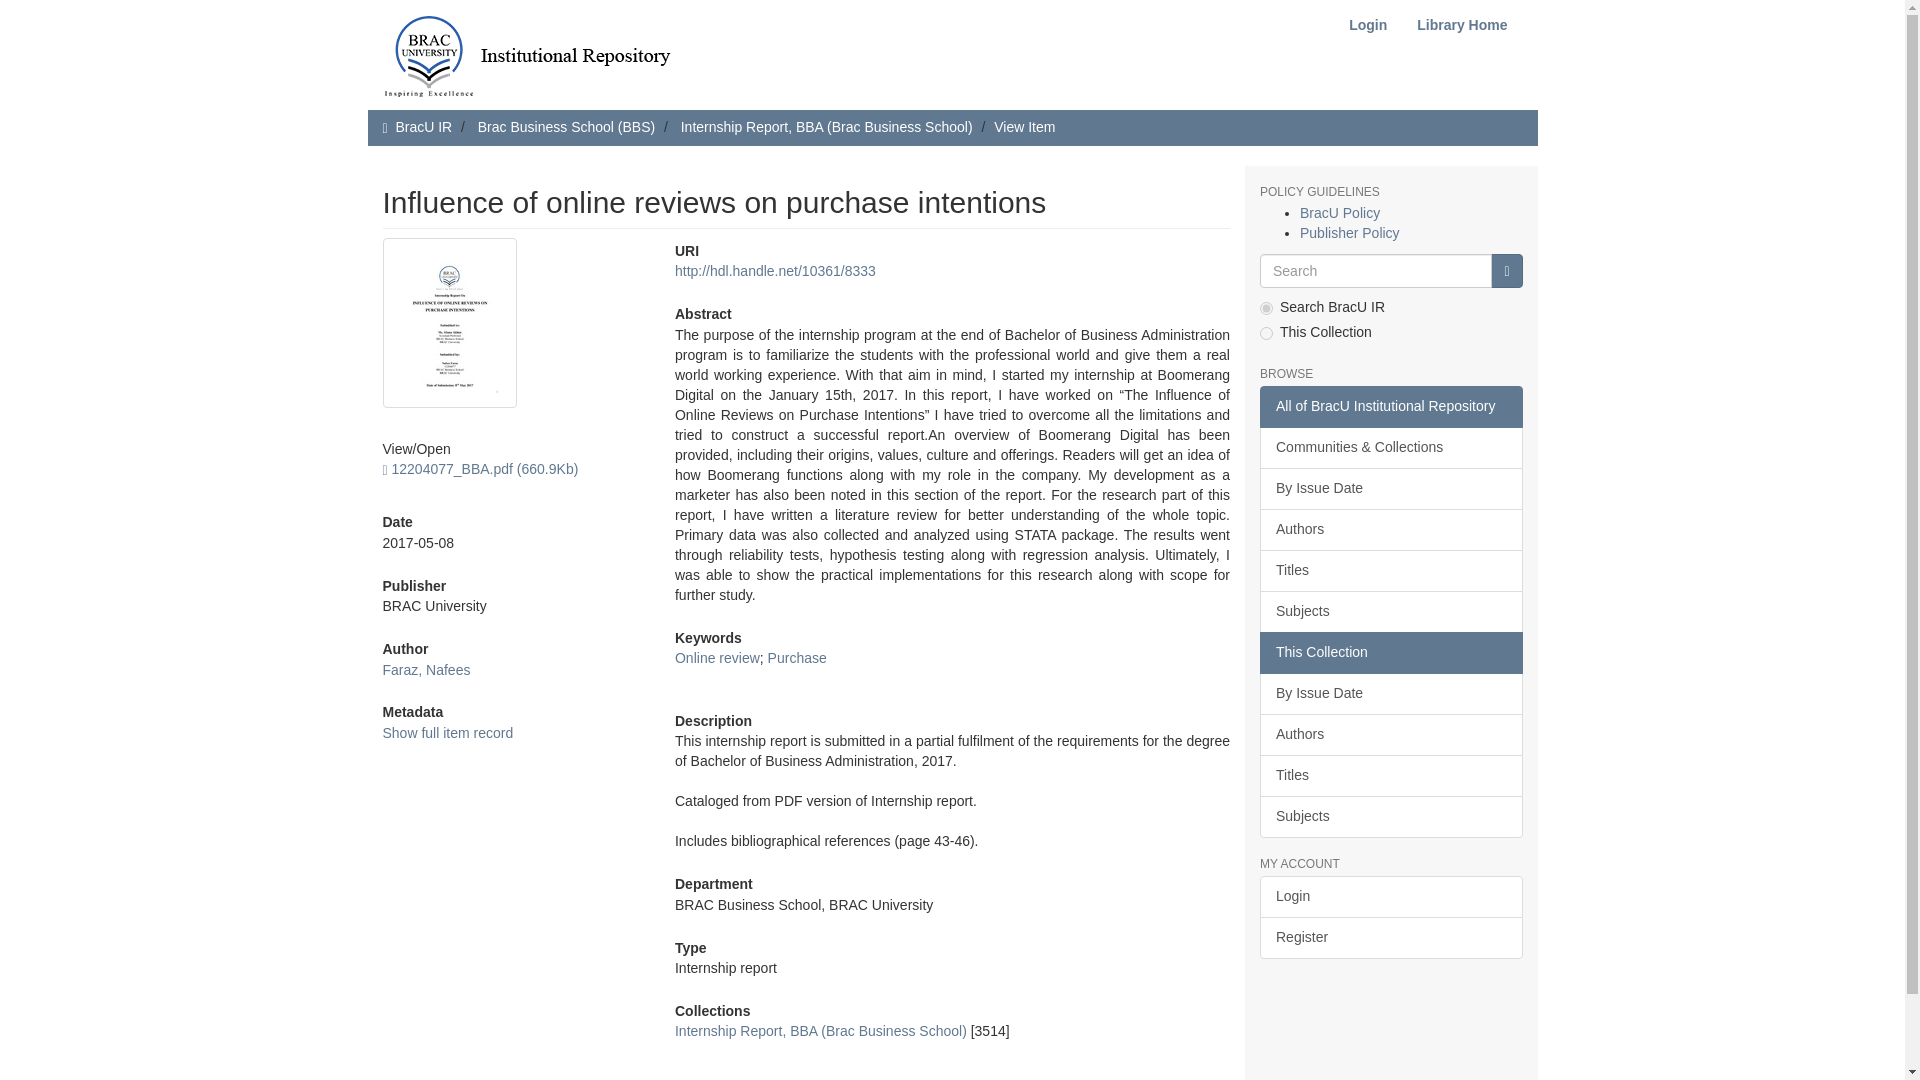 This screenshot has height=1080, width=1920. Describe the element at coordinates (423, 126) in the screenshot. I see `BracU IR` at that location.